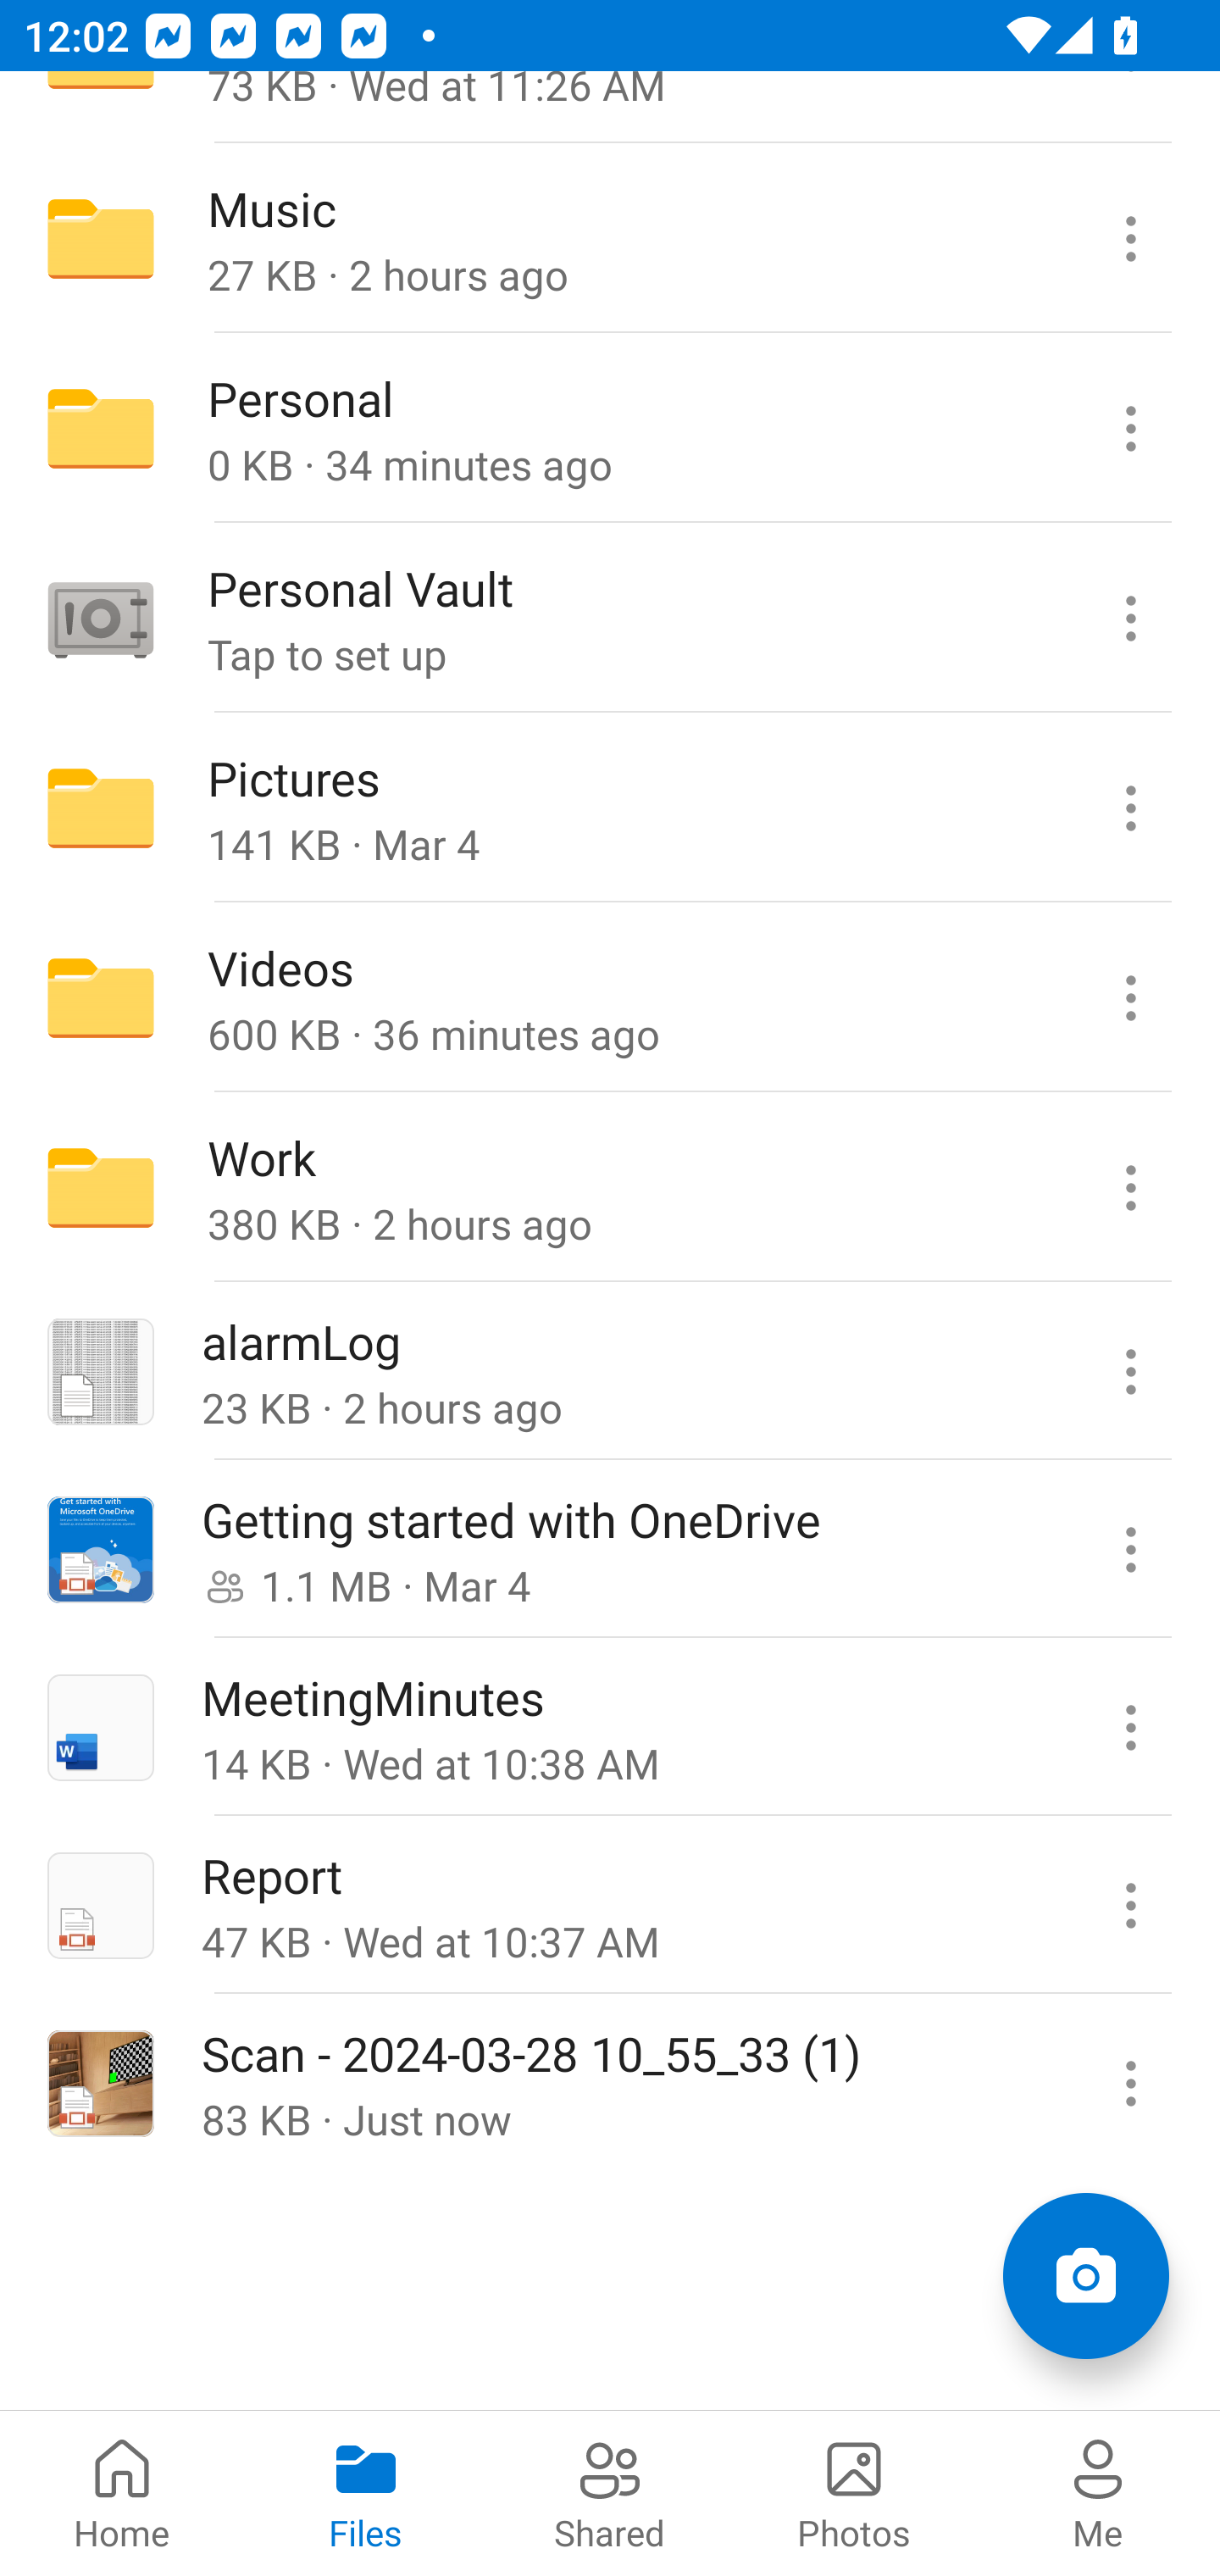  I want to click on Folder Work 380 KB · 2 hours ago Work commands, so click(610, 1186).